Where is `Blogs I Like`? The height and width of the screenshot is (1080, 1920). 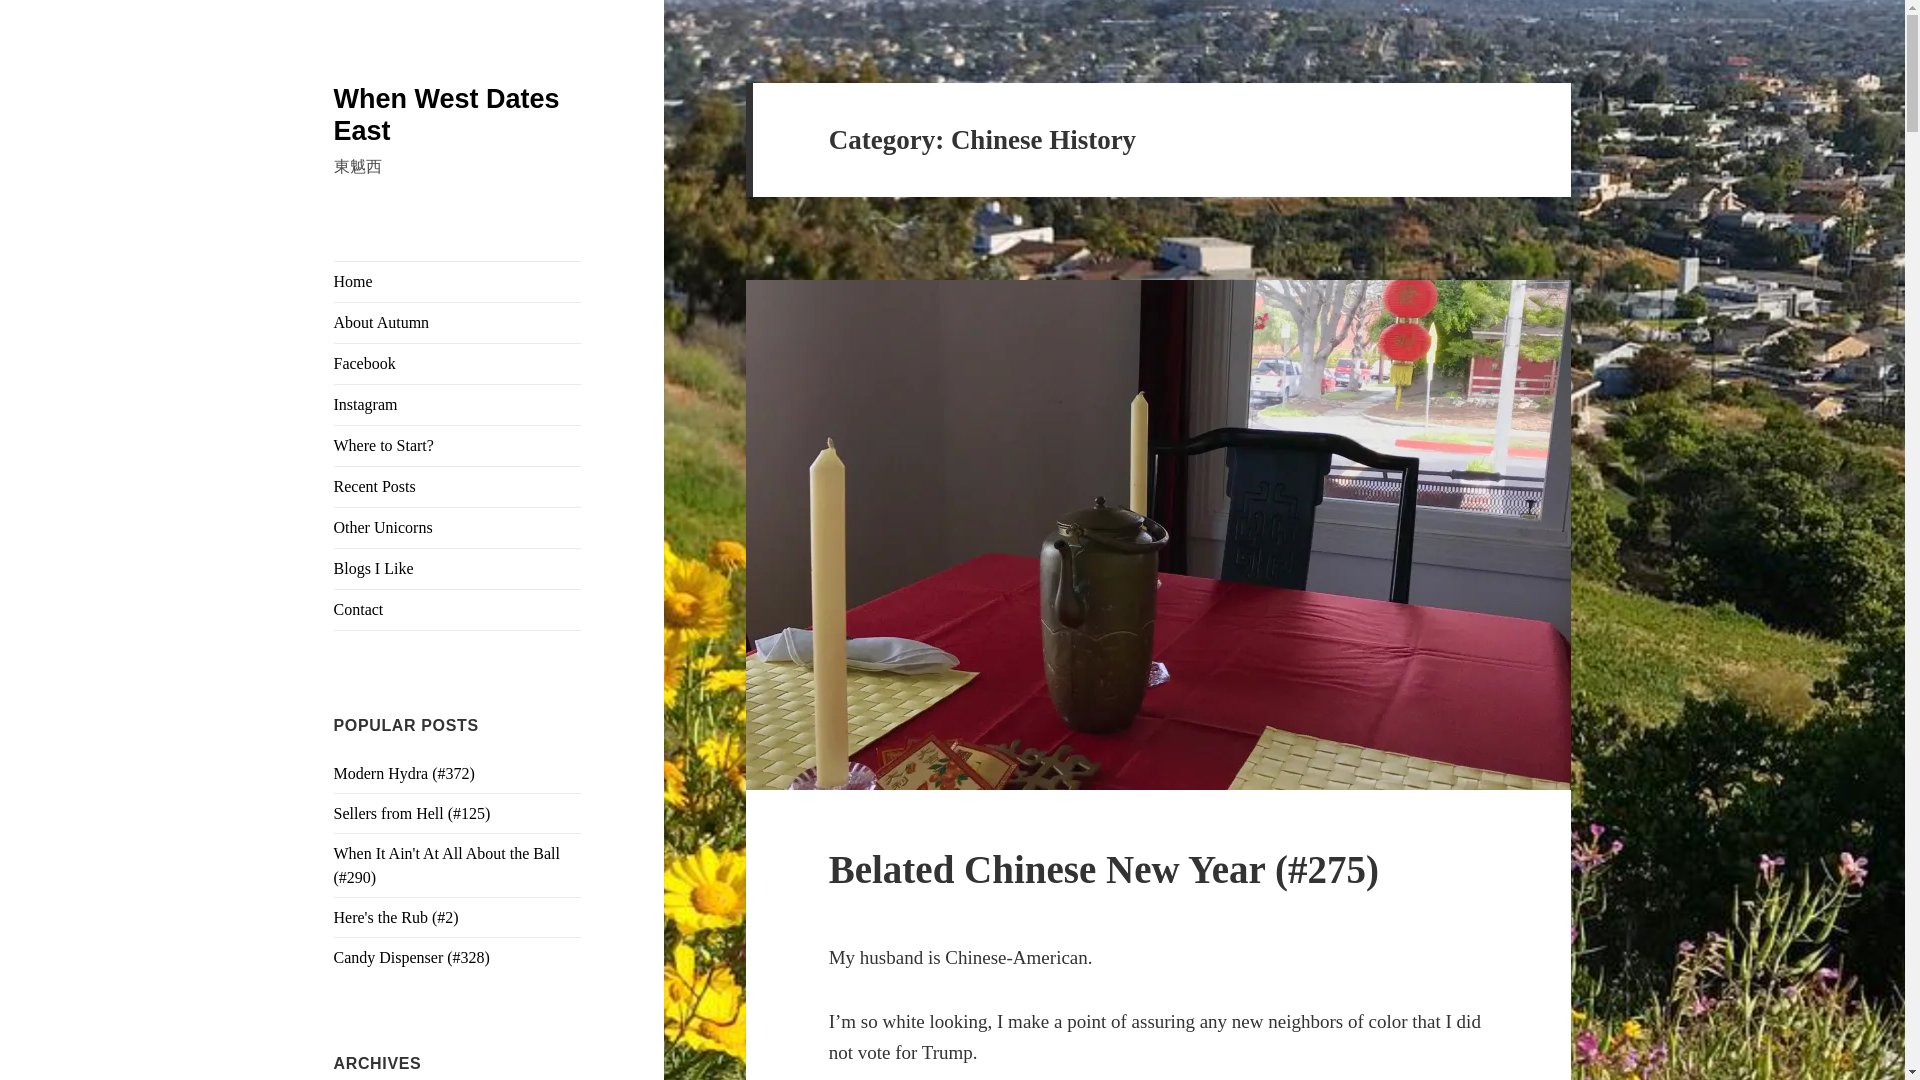 Blogs I Like is located at coordinates (458, 568).